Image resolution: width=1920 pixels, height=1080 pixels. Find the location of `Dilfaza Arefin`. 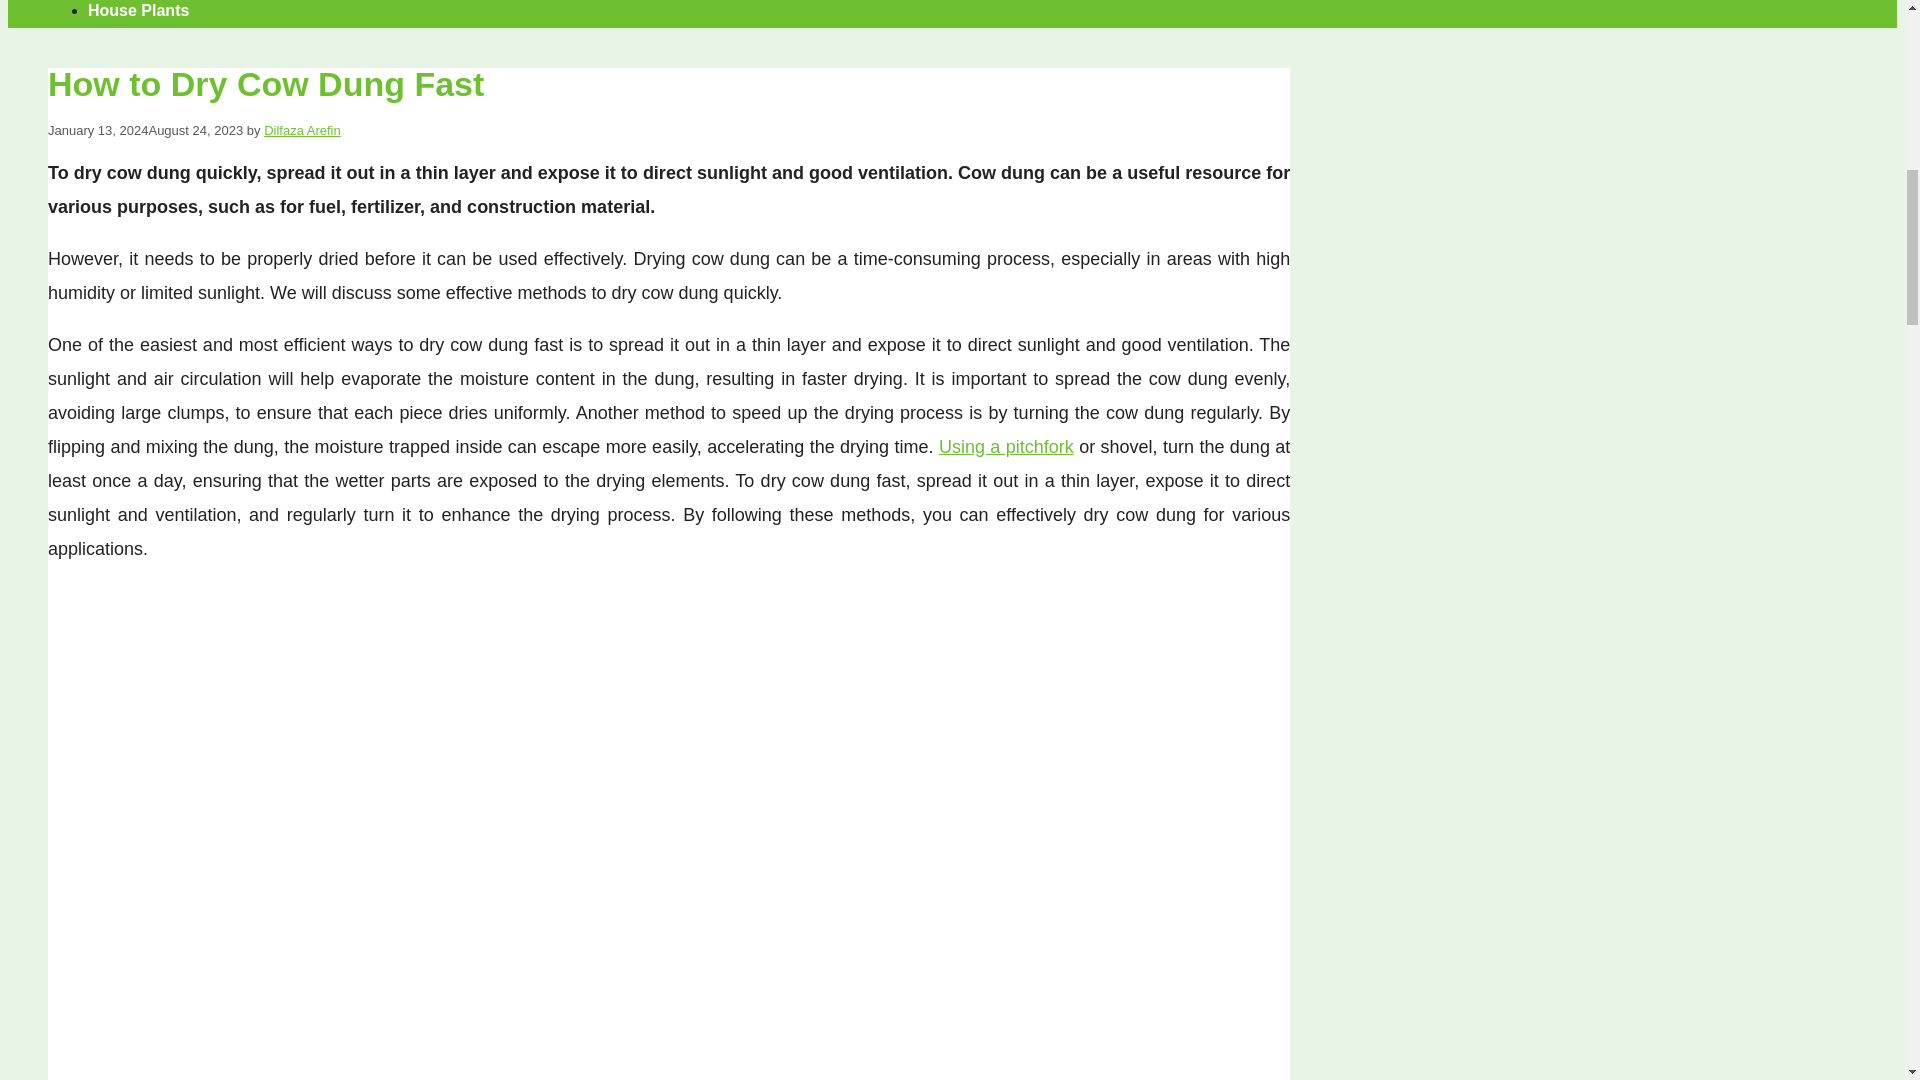

Dilfaza Arefin is located at coordinates (302, 130).